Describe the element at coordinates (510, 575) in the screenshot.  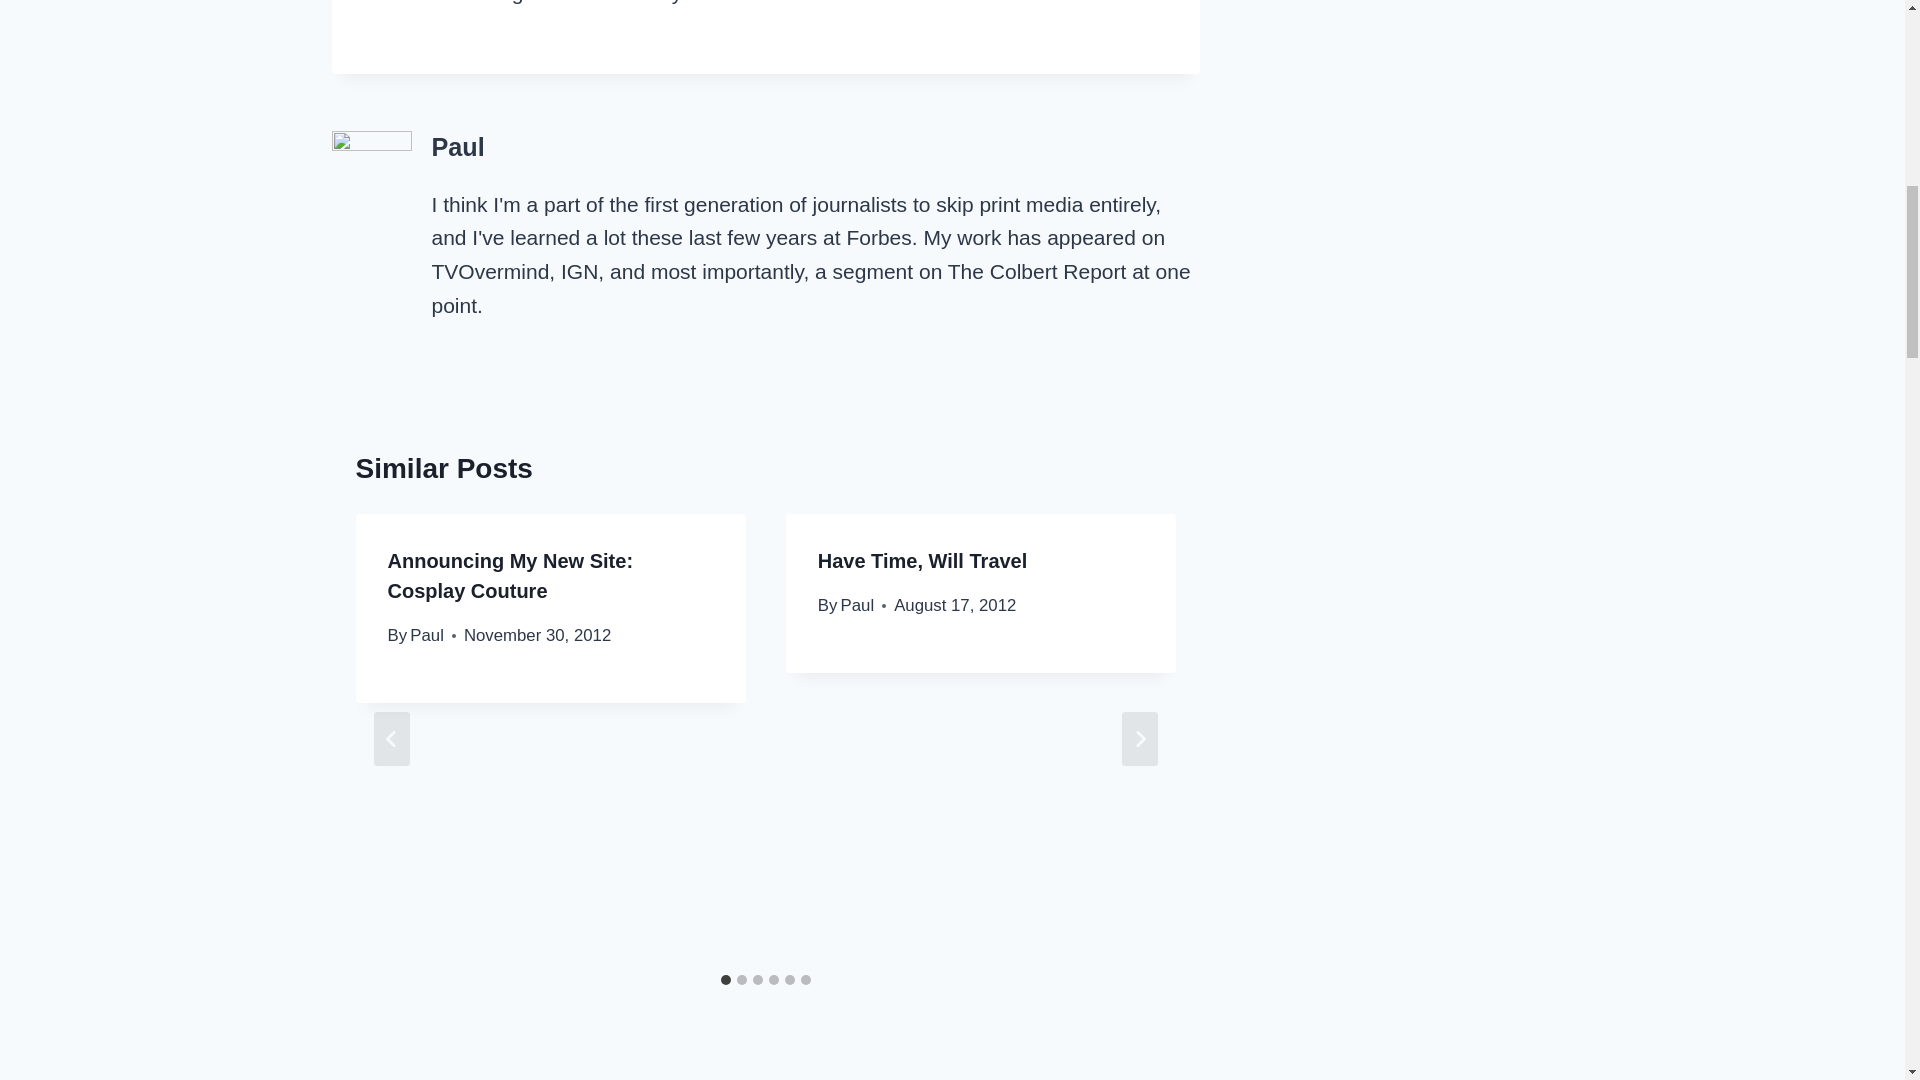
I see `Announcing My New Site: Cosplay Couture` at that location.